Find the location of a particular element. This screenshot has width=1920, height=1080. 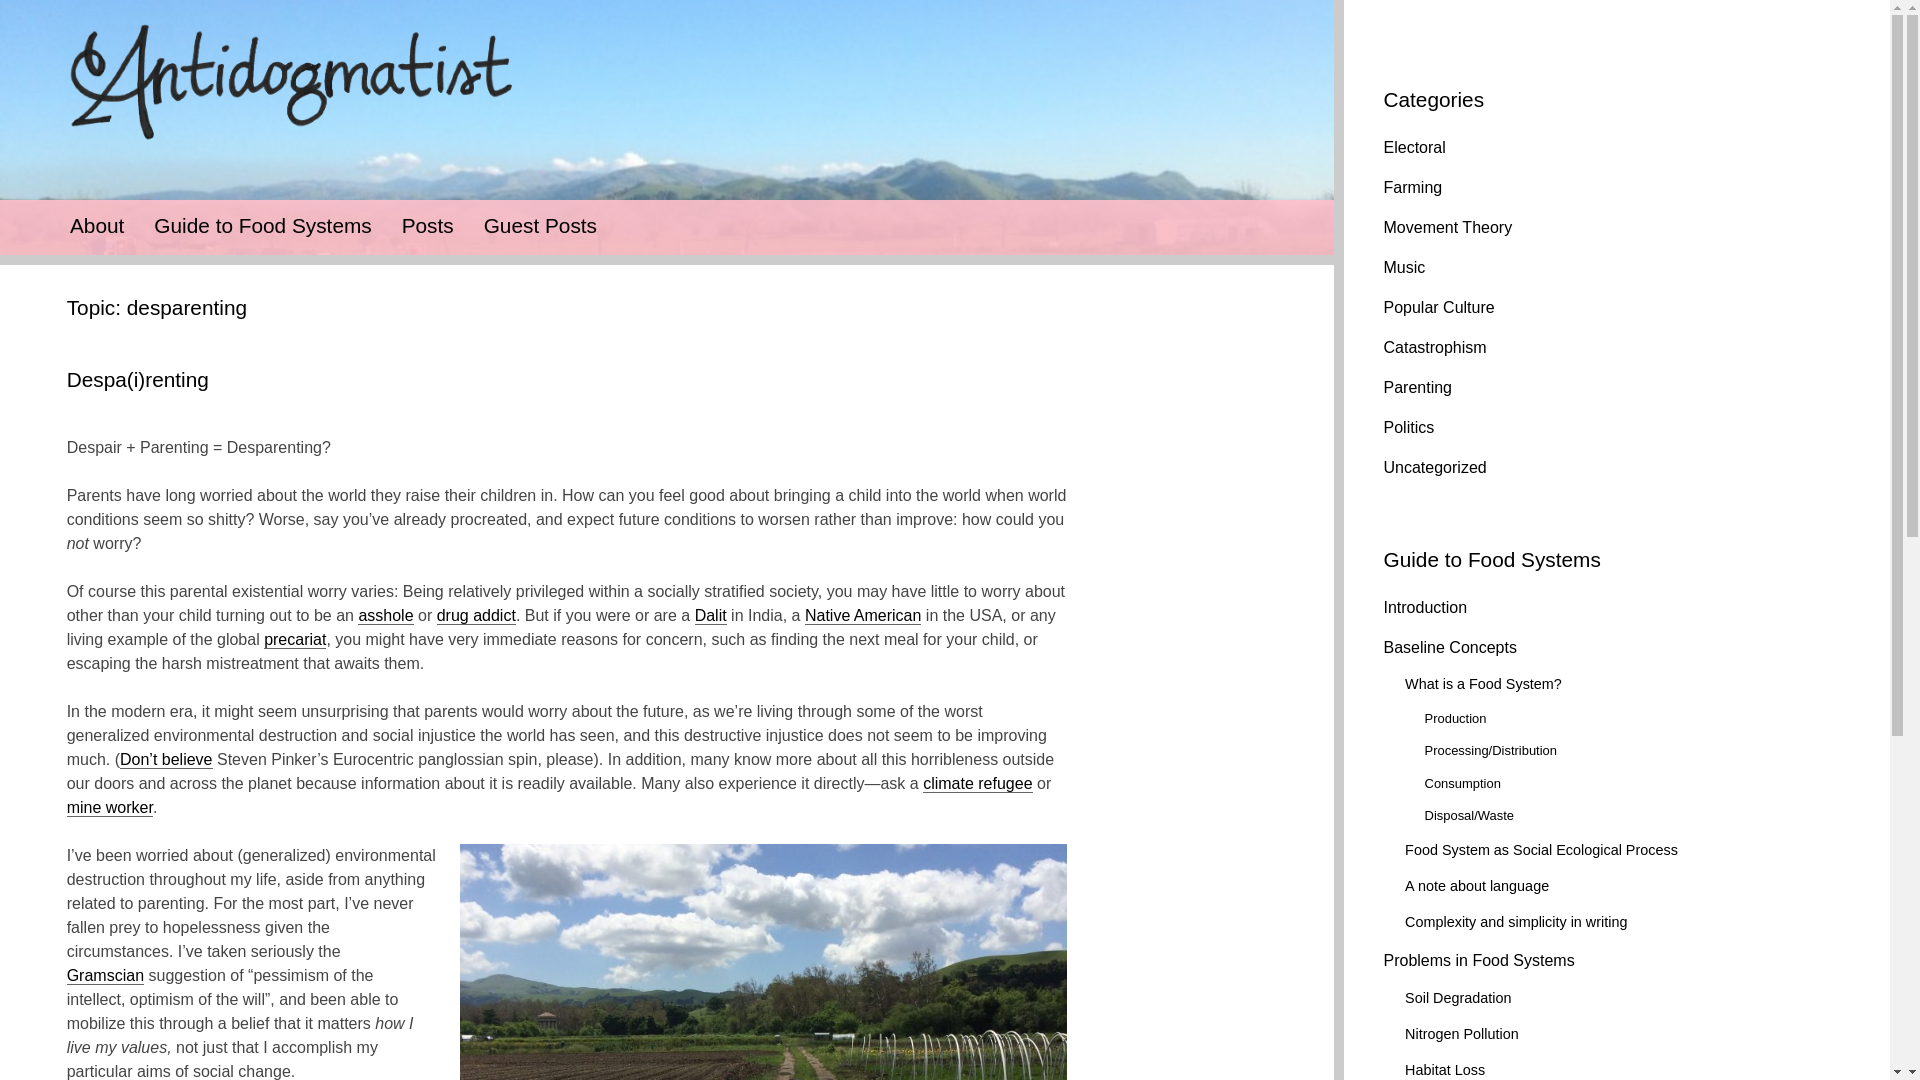

Guest Posts is located at coordinates (540, 224).